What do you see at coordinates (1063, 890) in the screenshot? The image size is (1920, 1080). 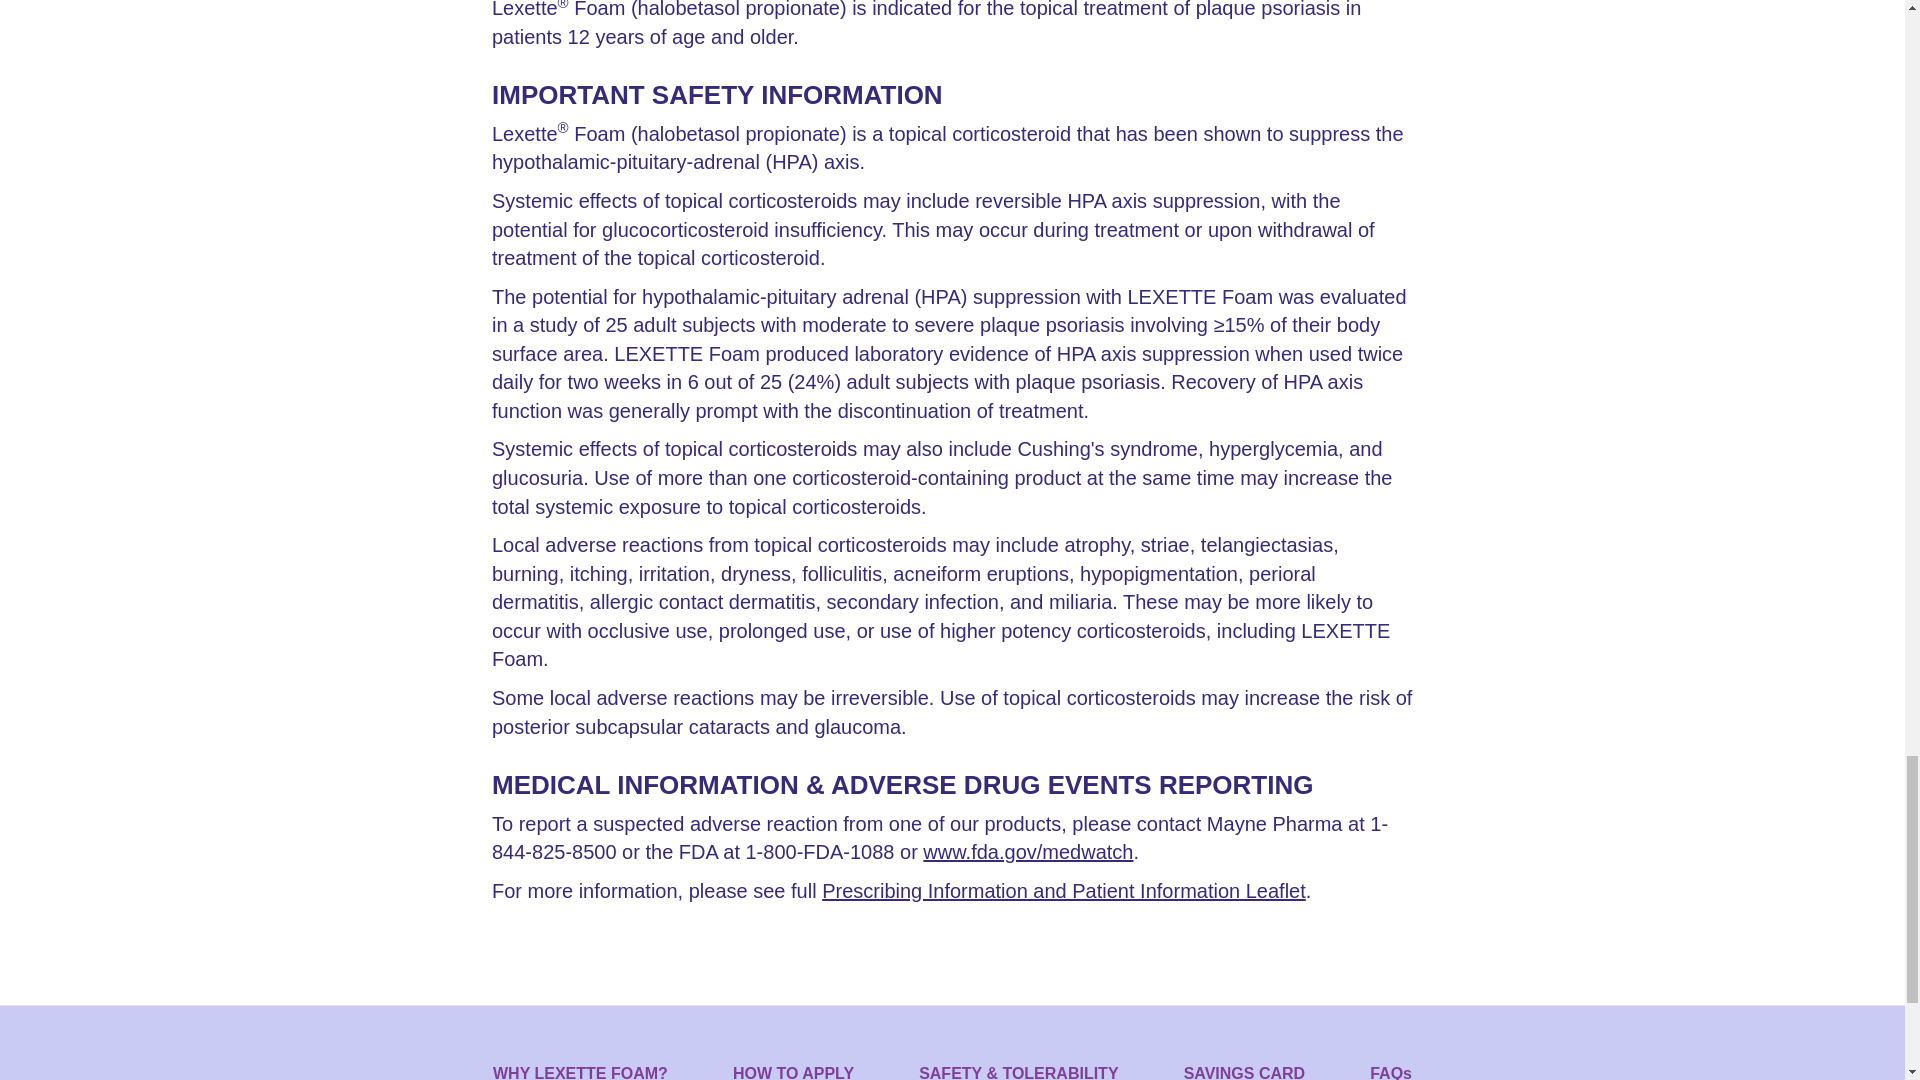 I see `Prescribing Information and Patient Information Leaflet` at bounding box center [1063, 890].